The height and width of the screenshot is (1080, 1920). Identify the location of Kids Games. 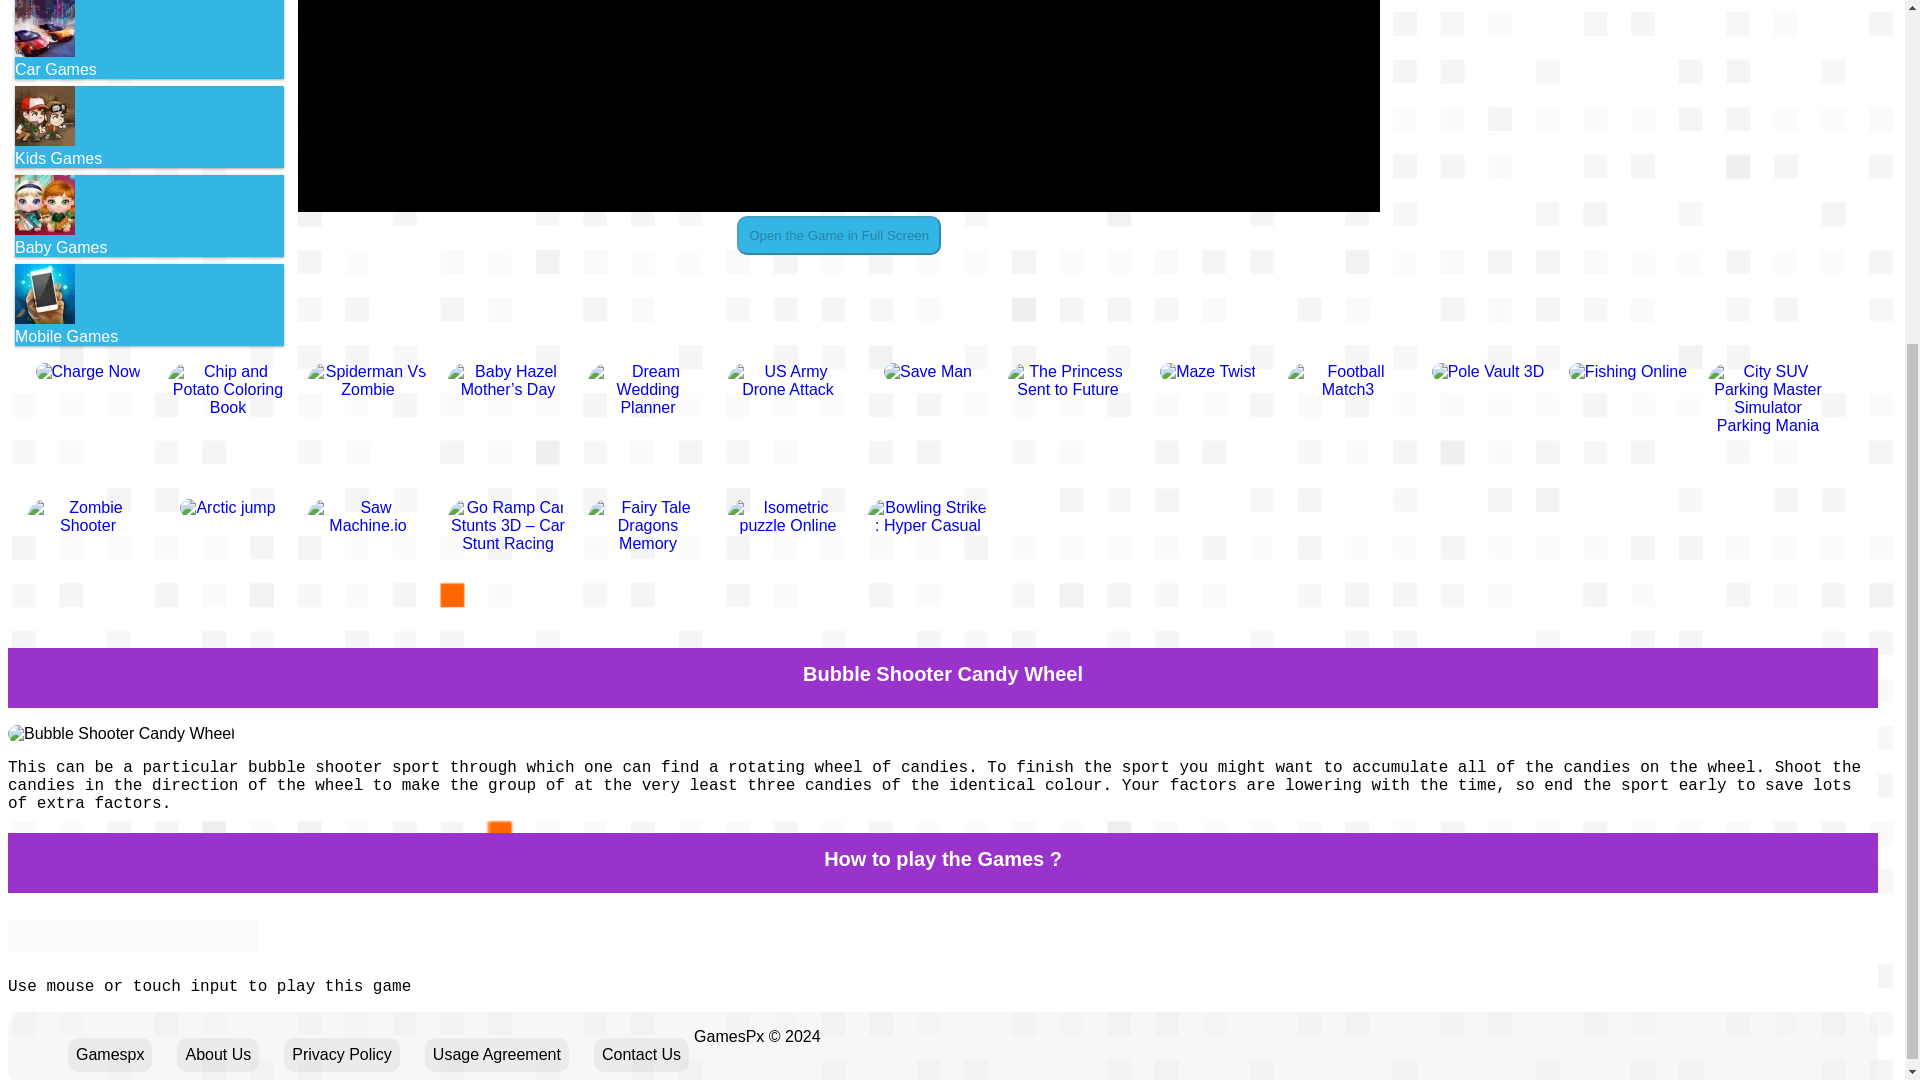
(150, 127).